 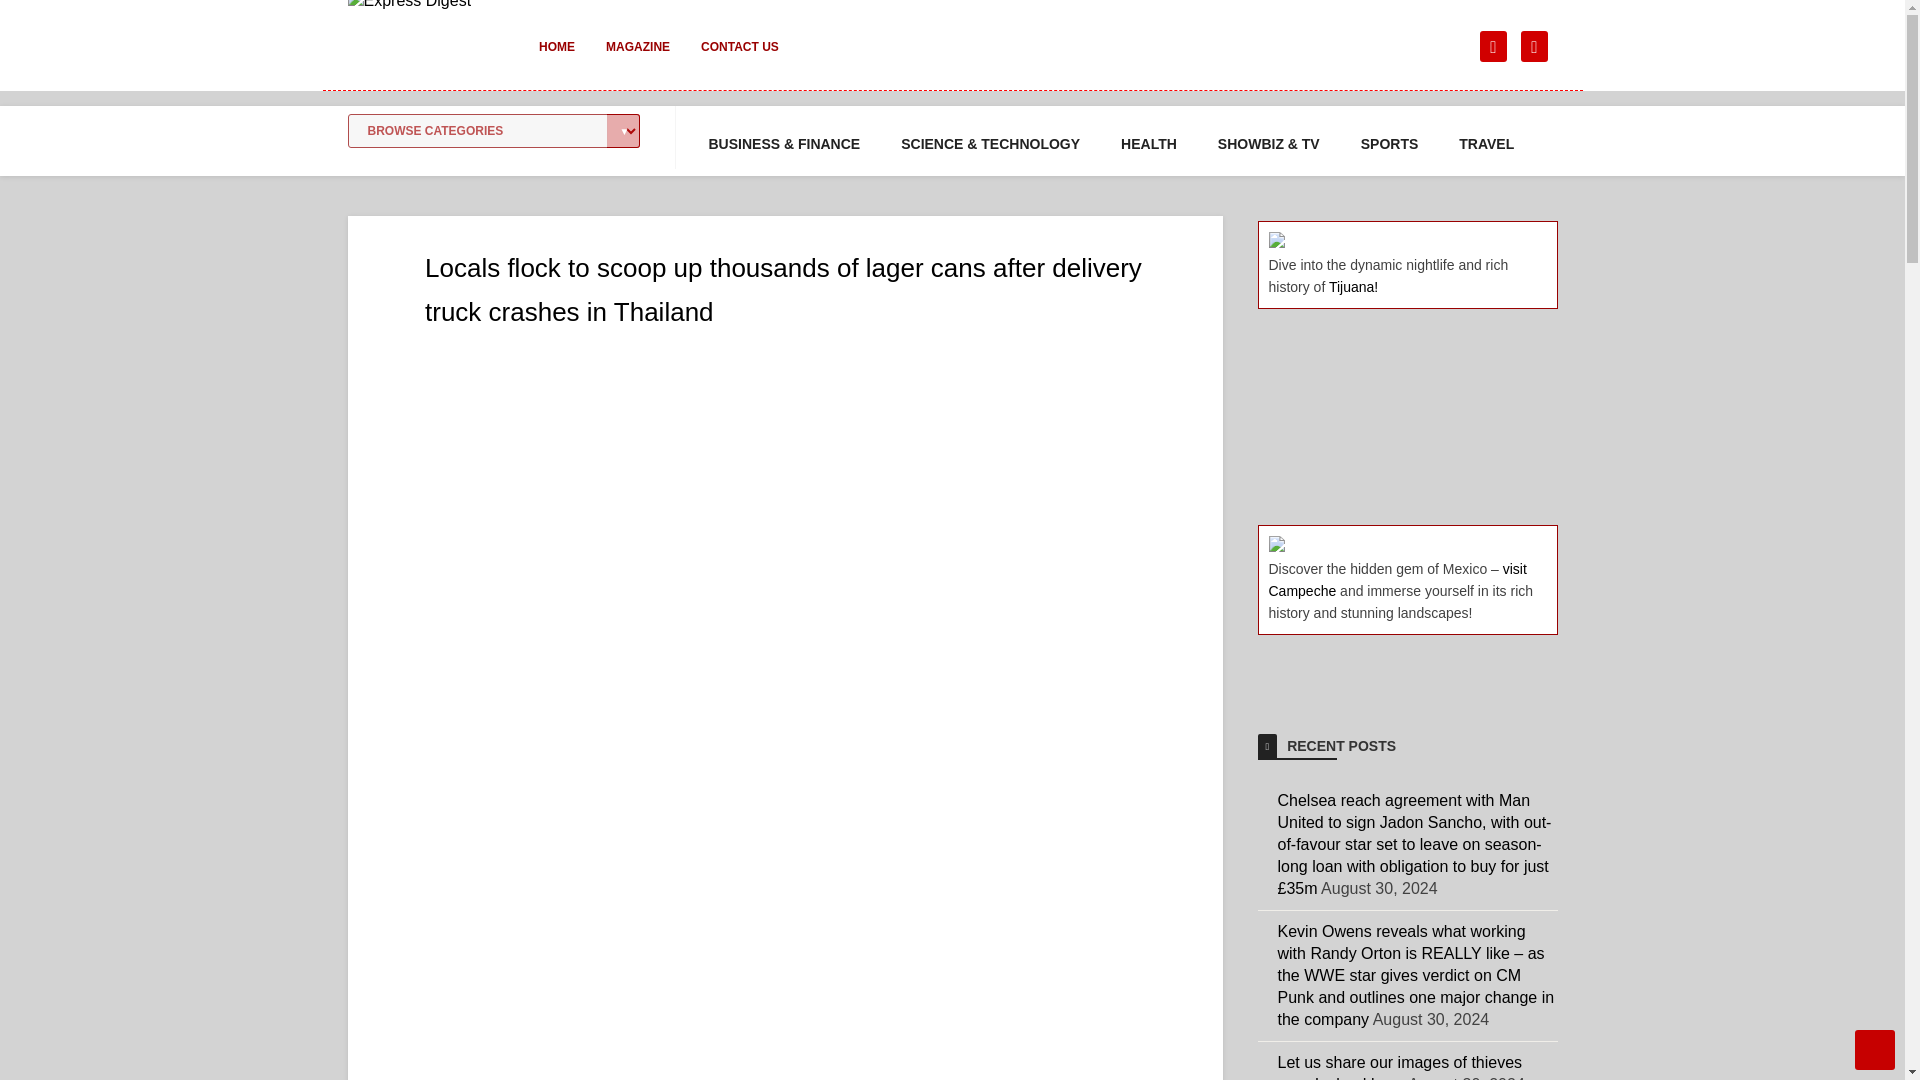 What do you see at coordinates (1396, 580) in the screenshot?
I see `visit Campeche` at bounding box center [1396, 580].